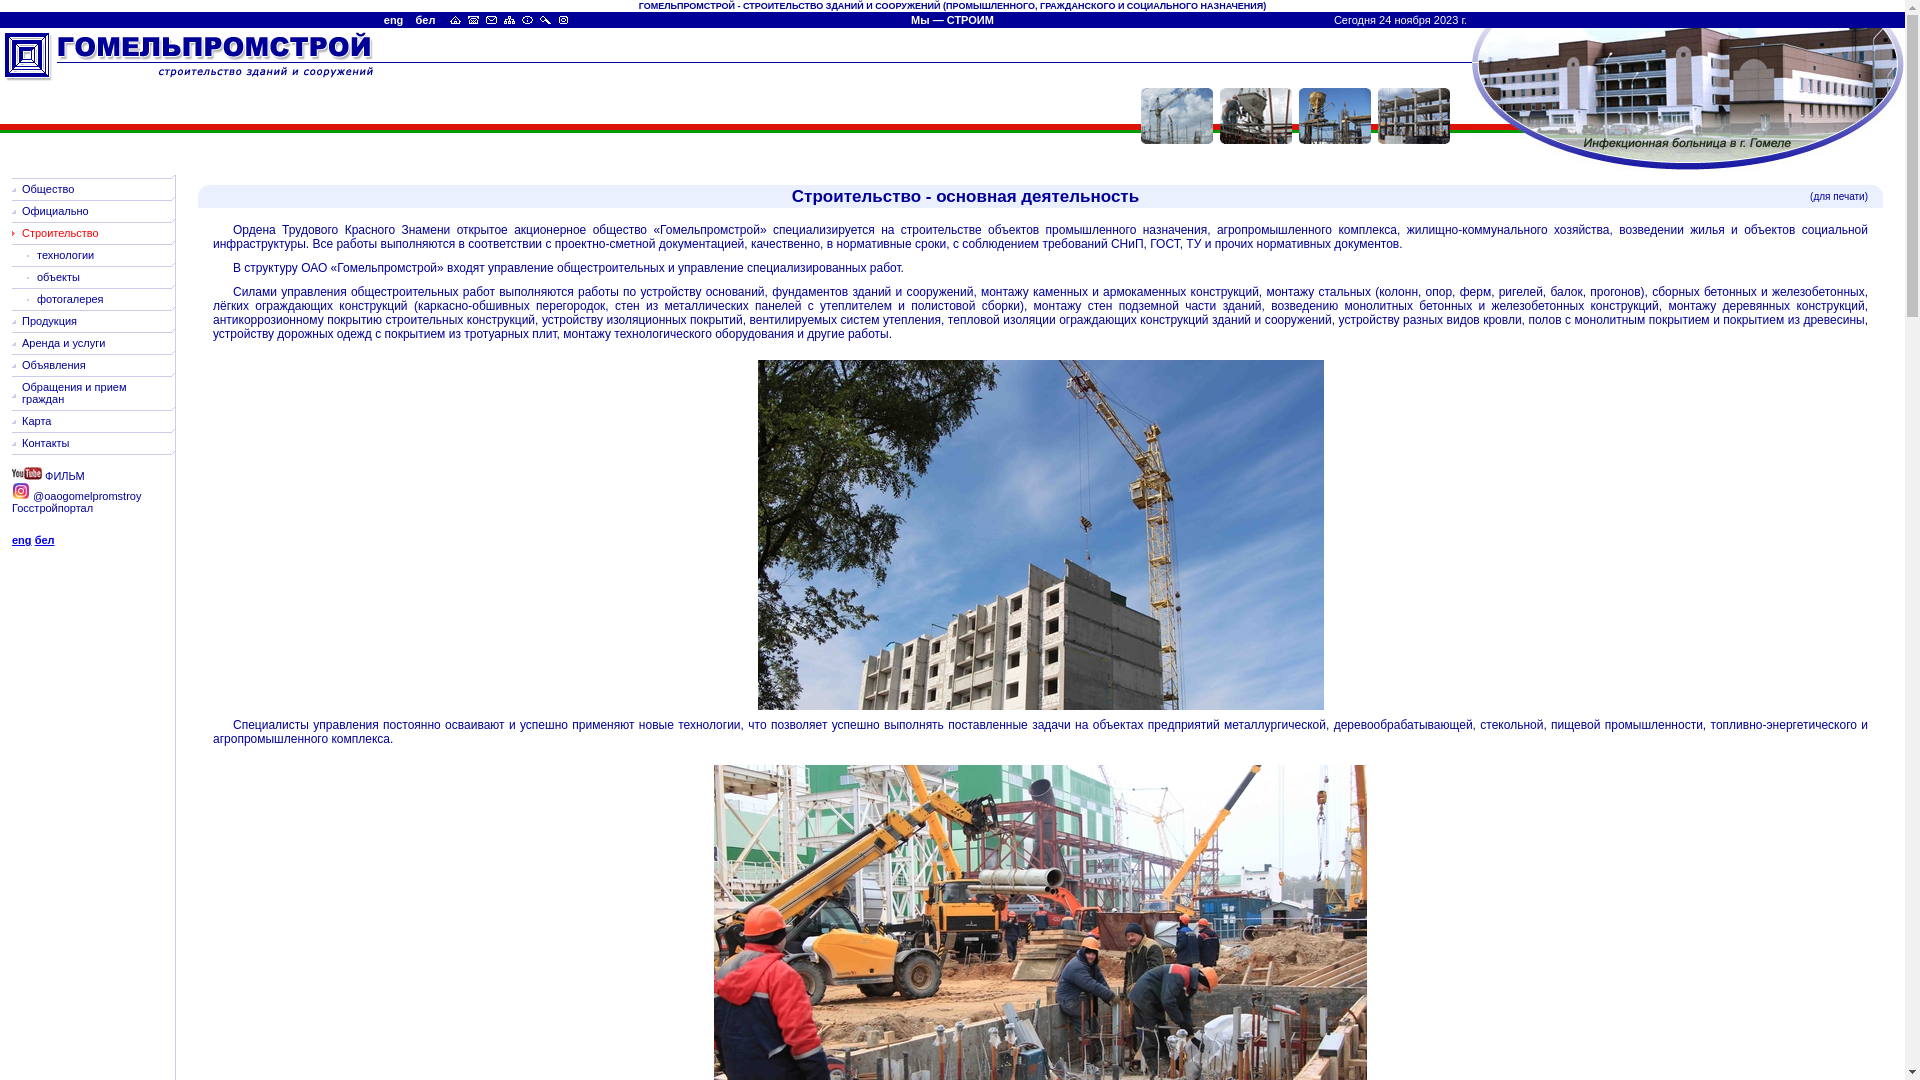  What do you see at coordinates (76, 496) in the screenshot?
I see `@oaogomelpromstroy` at bounding box center [76, 496].